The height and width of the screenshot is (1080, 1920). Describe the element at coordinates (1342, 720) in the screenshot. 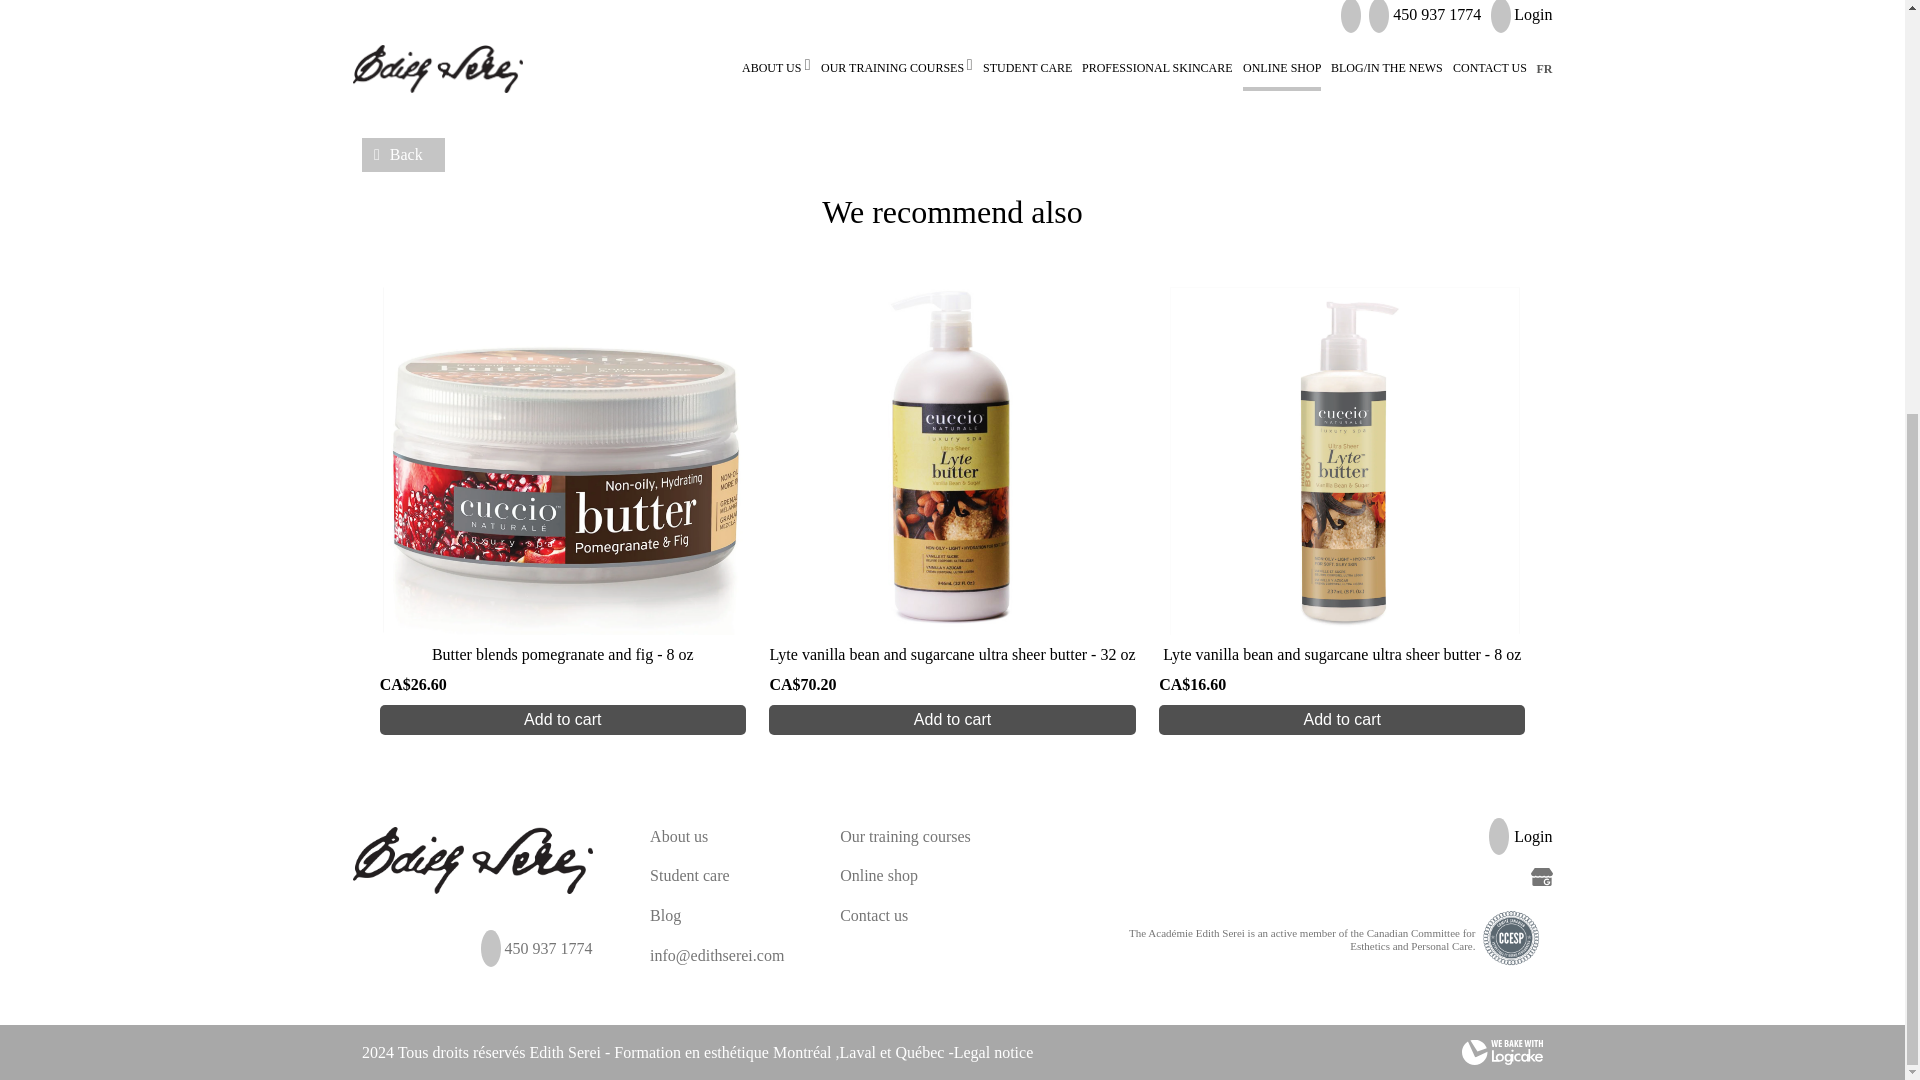

I see `Add to cart` at that location.